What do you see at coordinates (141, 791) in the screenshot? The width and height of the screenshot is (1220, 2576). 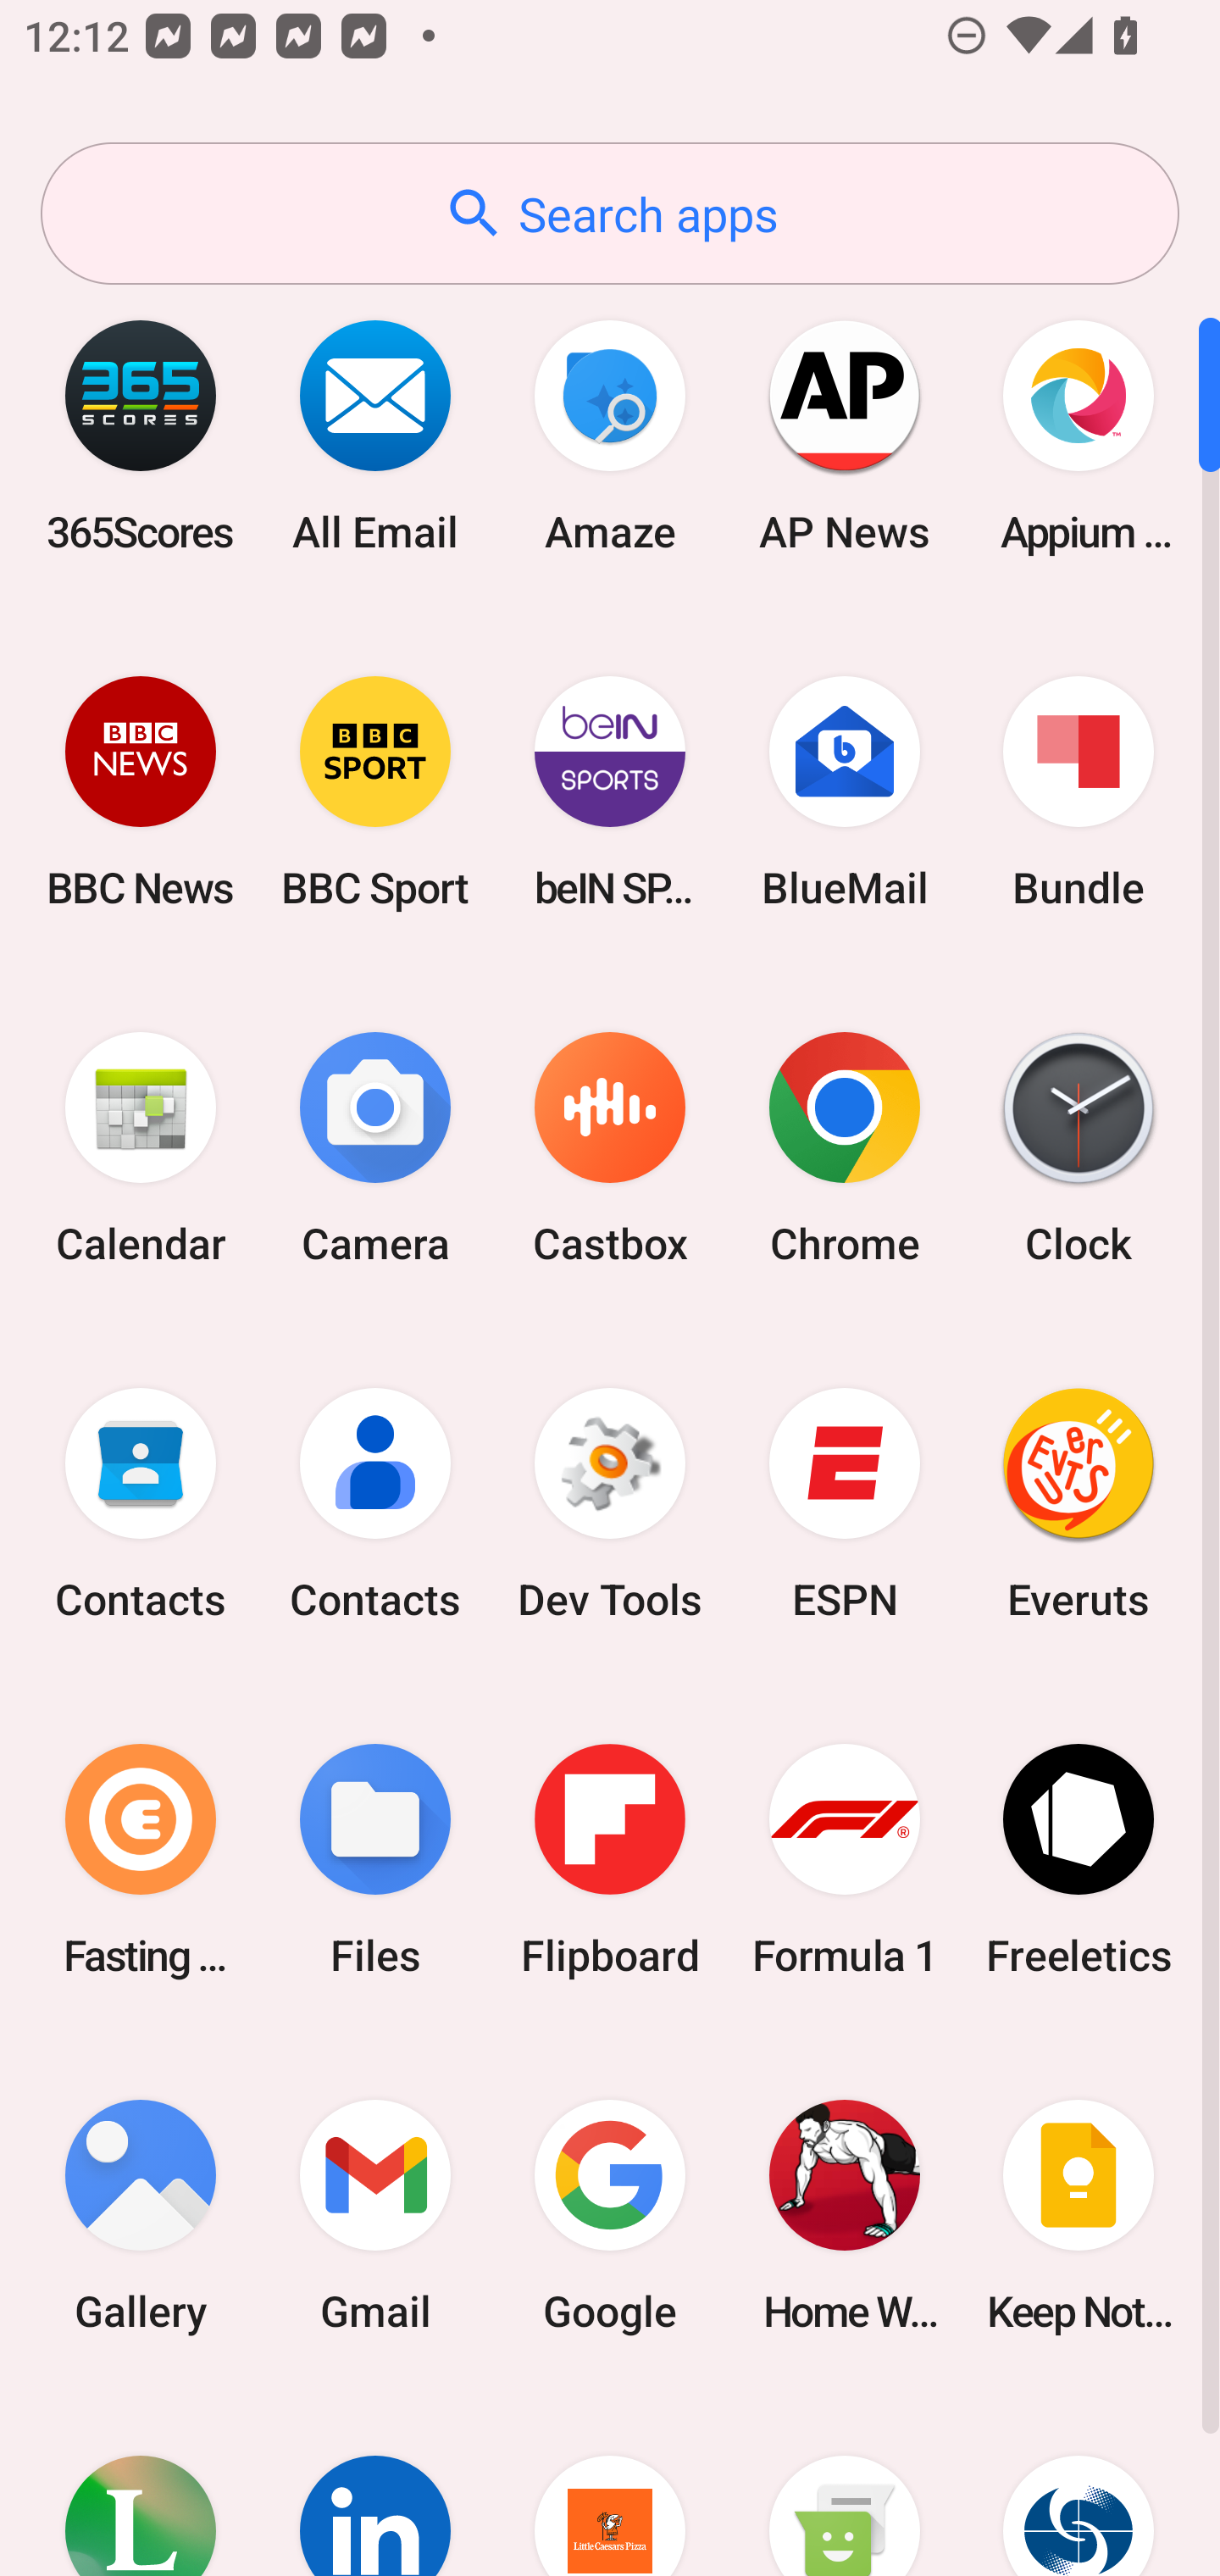 I see `BBC News` at bounding box center [141, 791].